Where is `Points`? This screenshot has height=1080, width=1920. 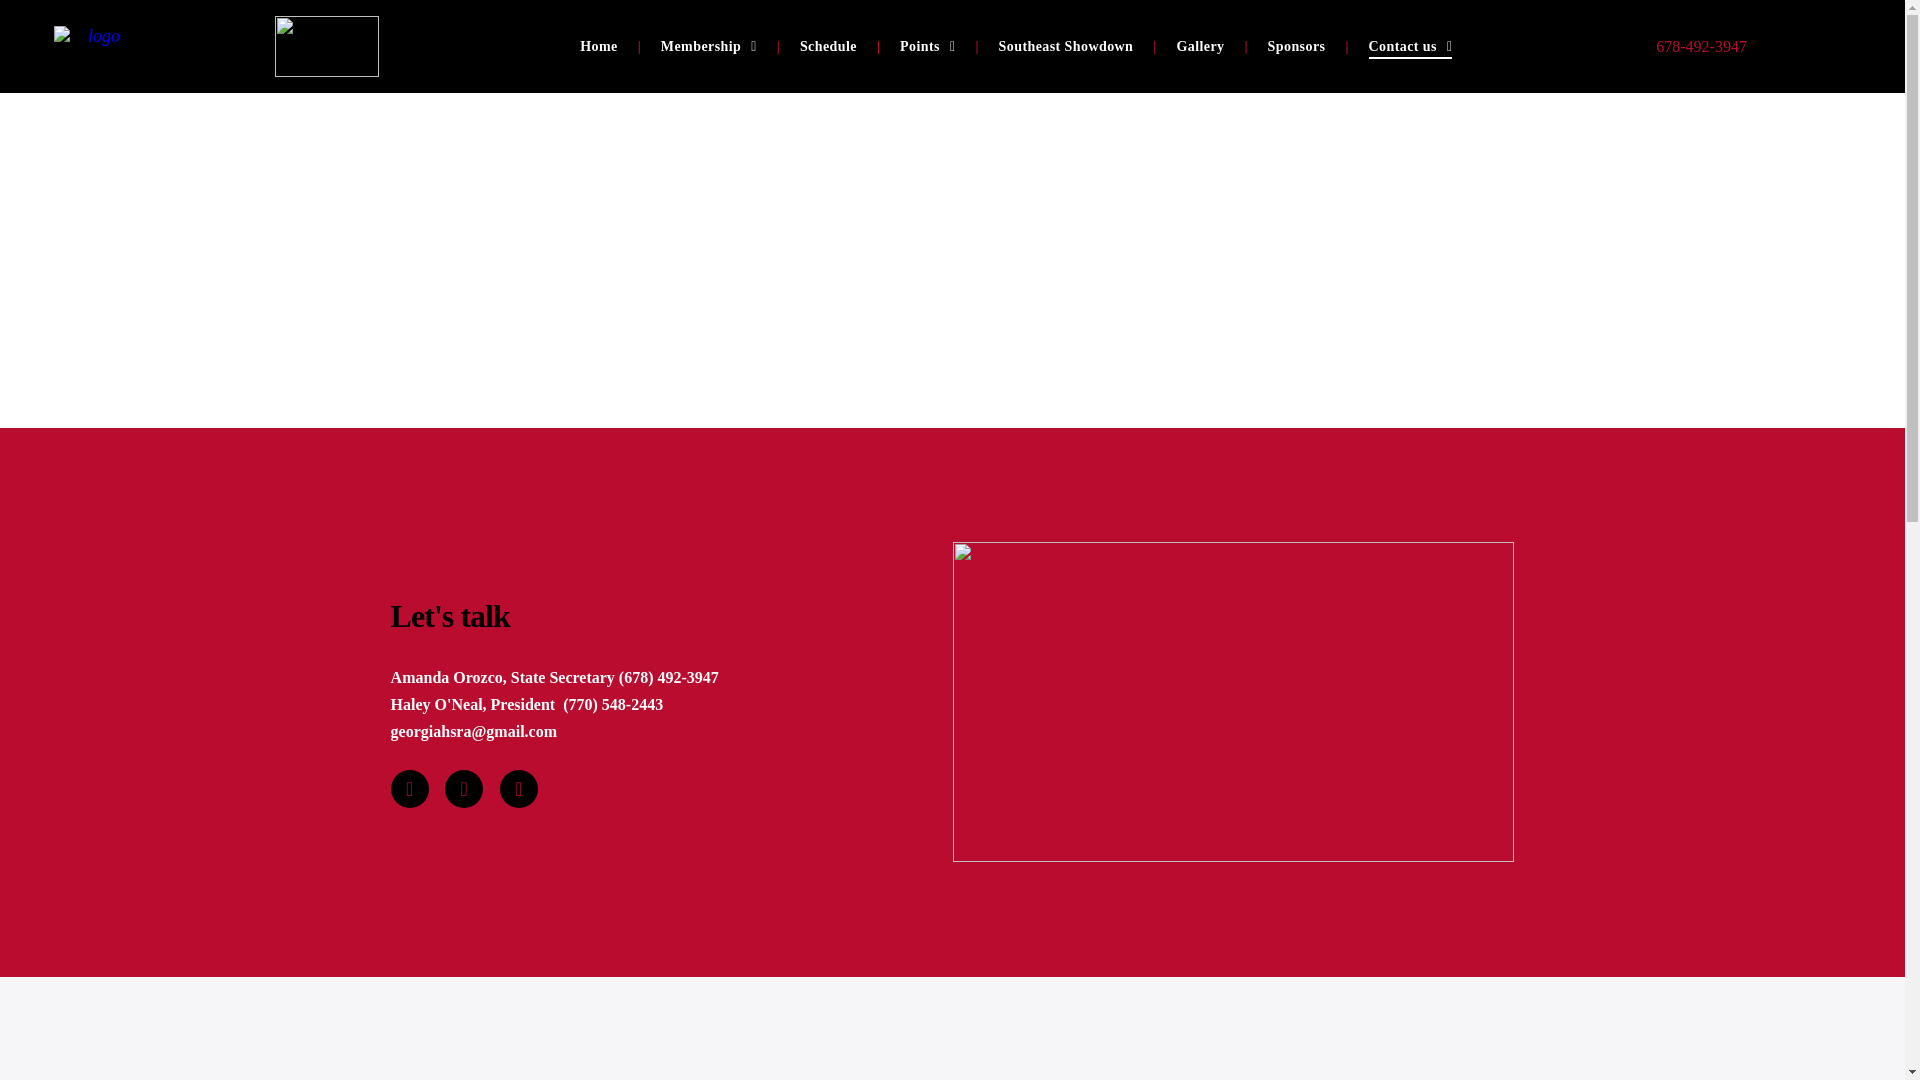
Points is located at coordinates (927, 46).